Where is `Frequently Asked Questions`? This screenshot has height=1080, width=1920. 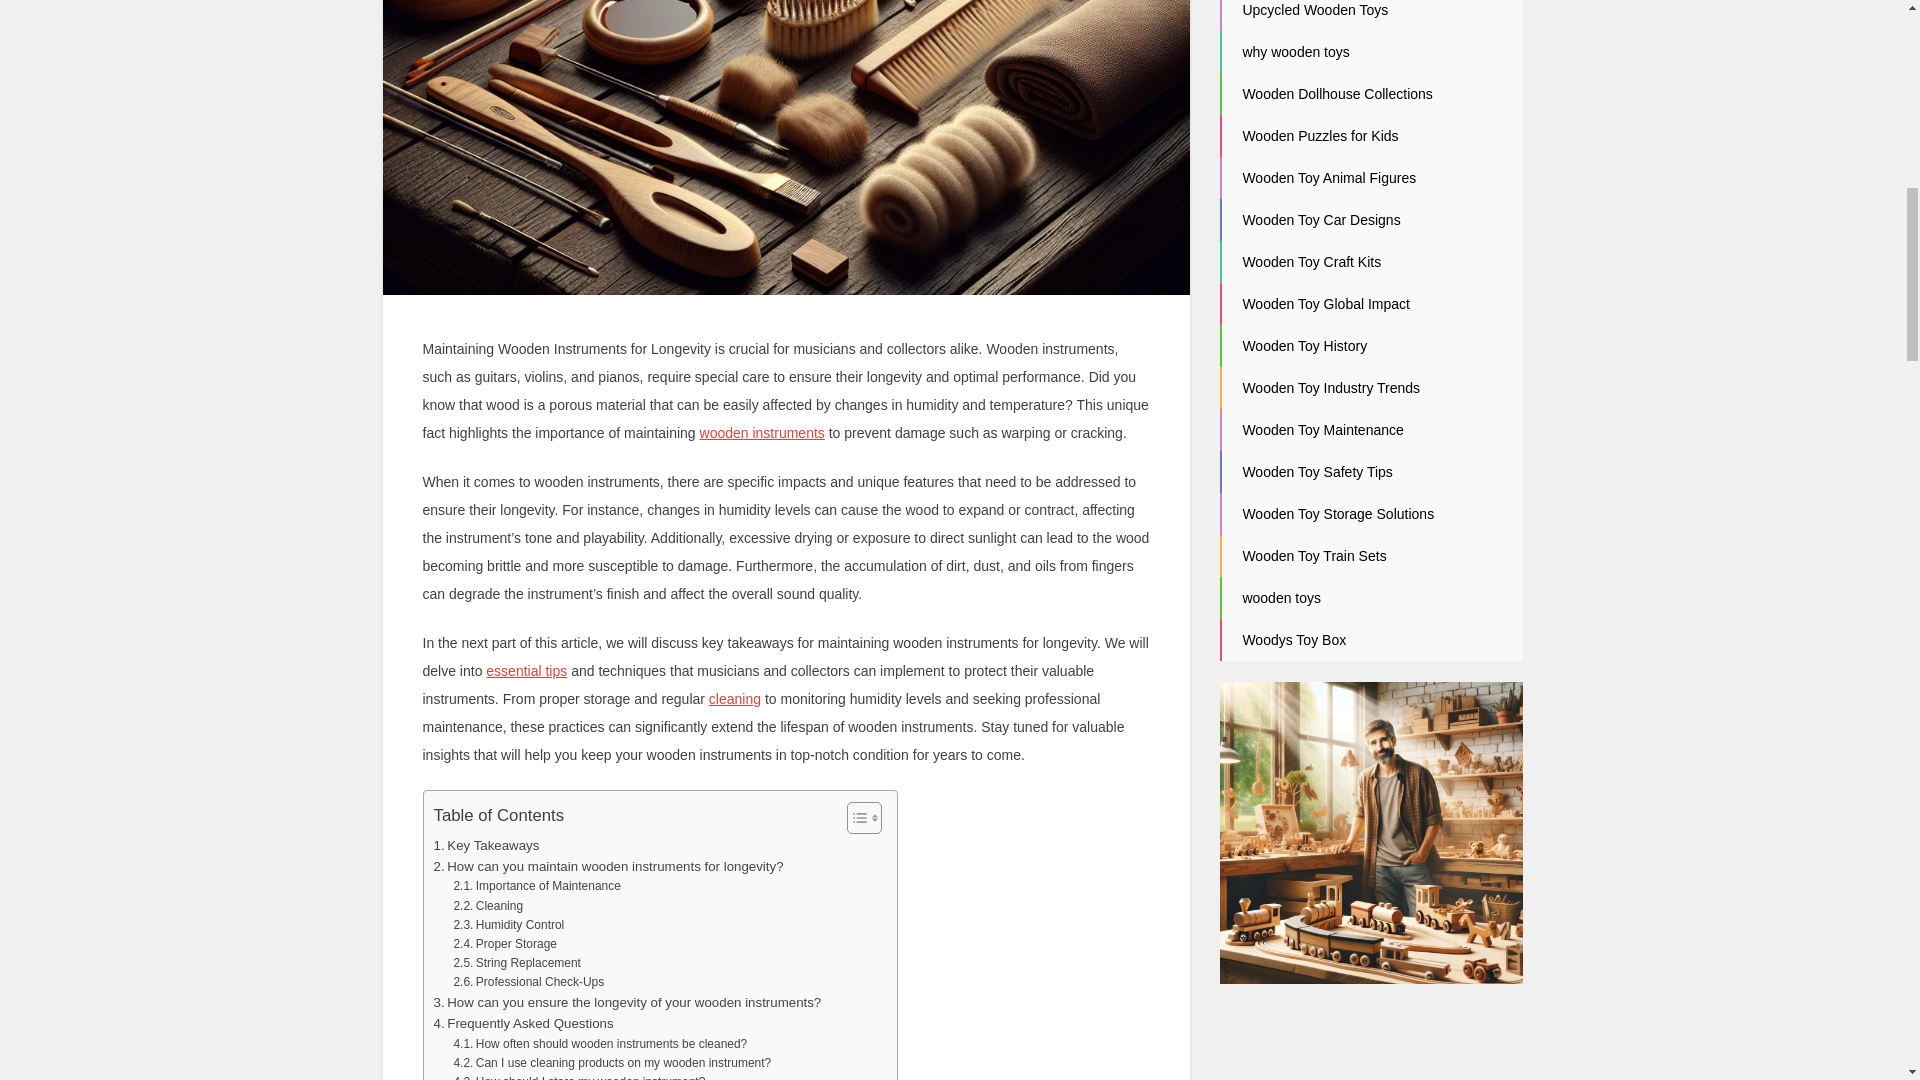
Frequently Asked Questions is located at coordinates (524, 1023).